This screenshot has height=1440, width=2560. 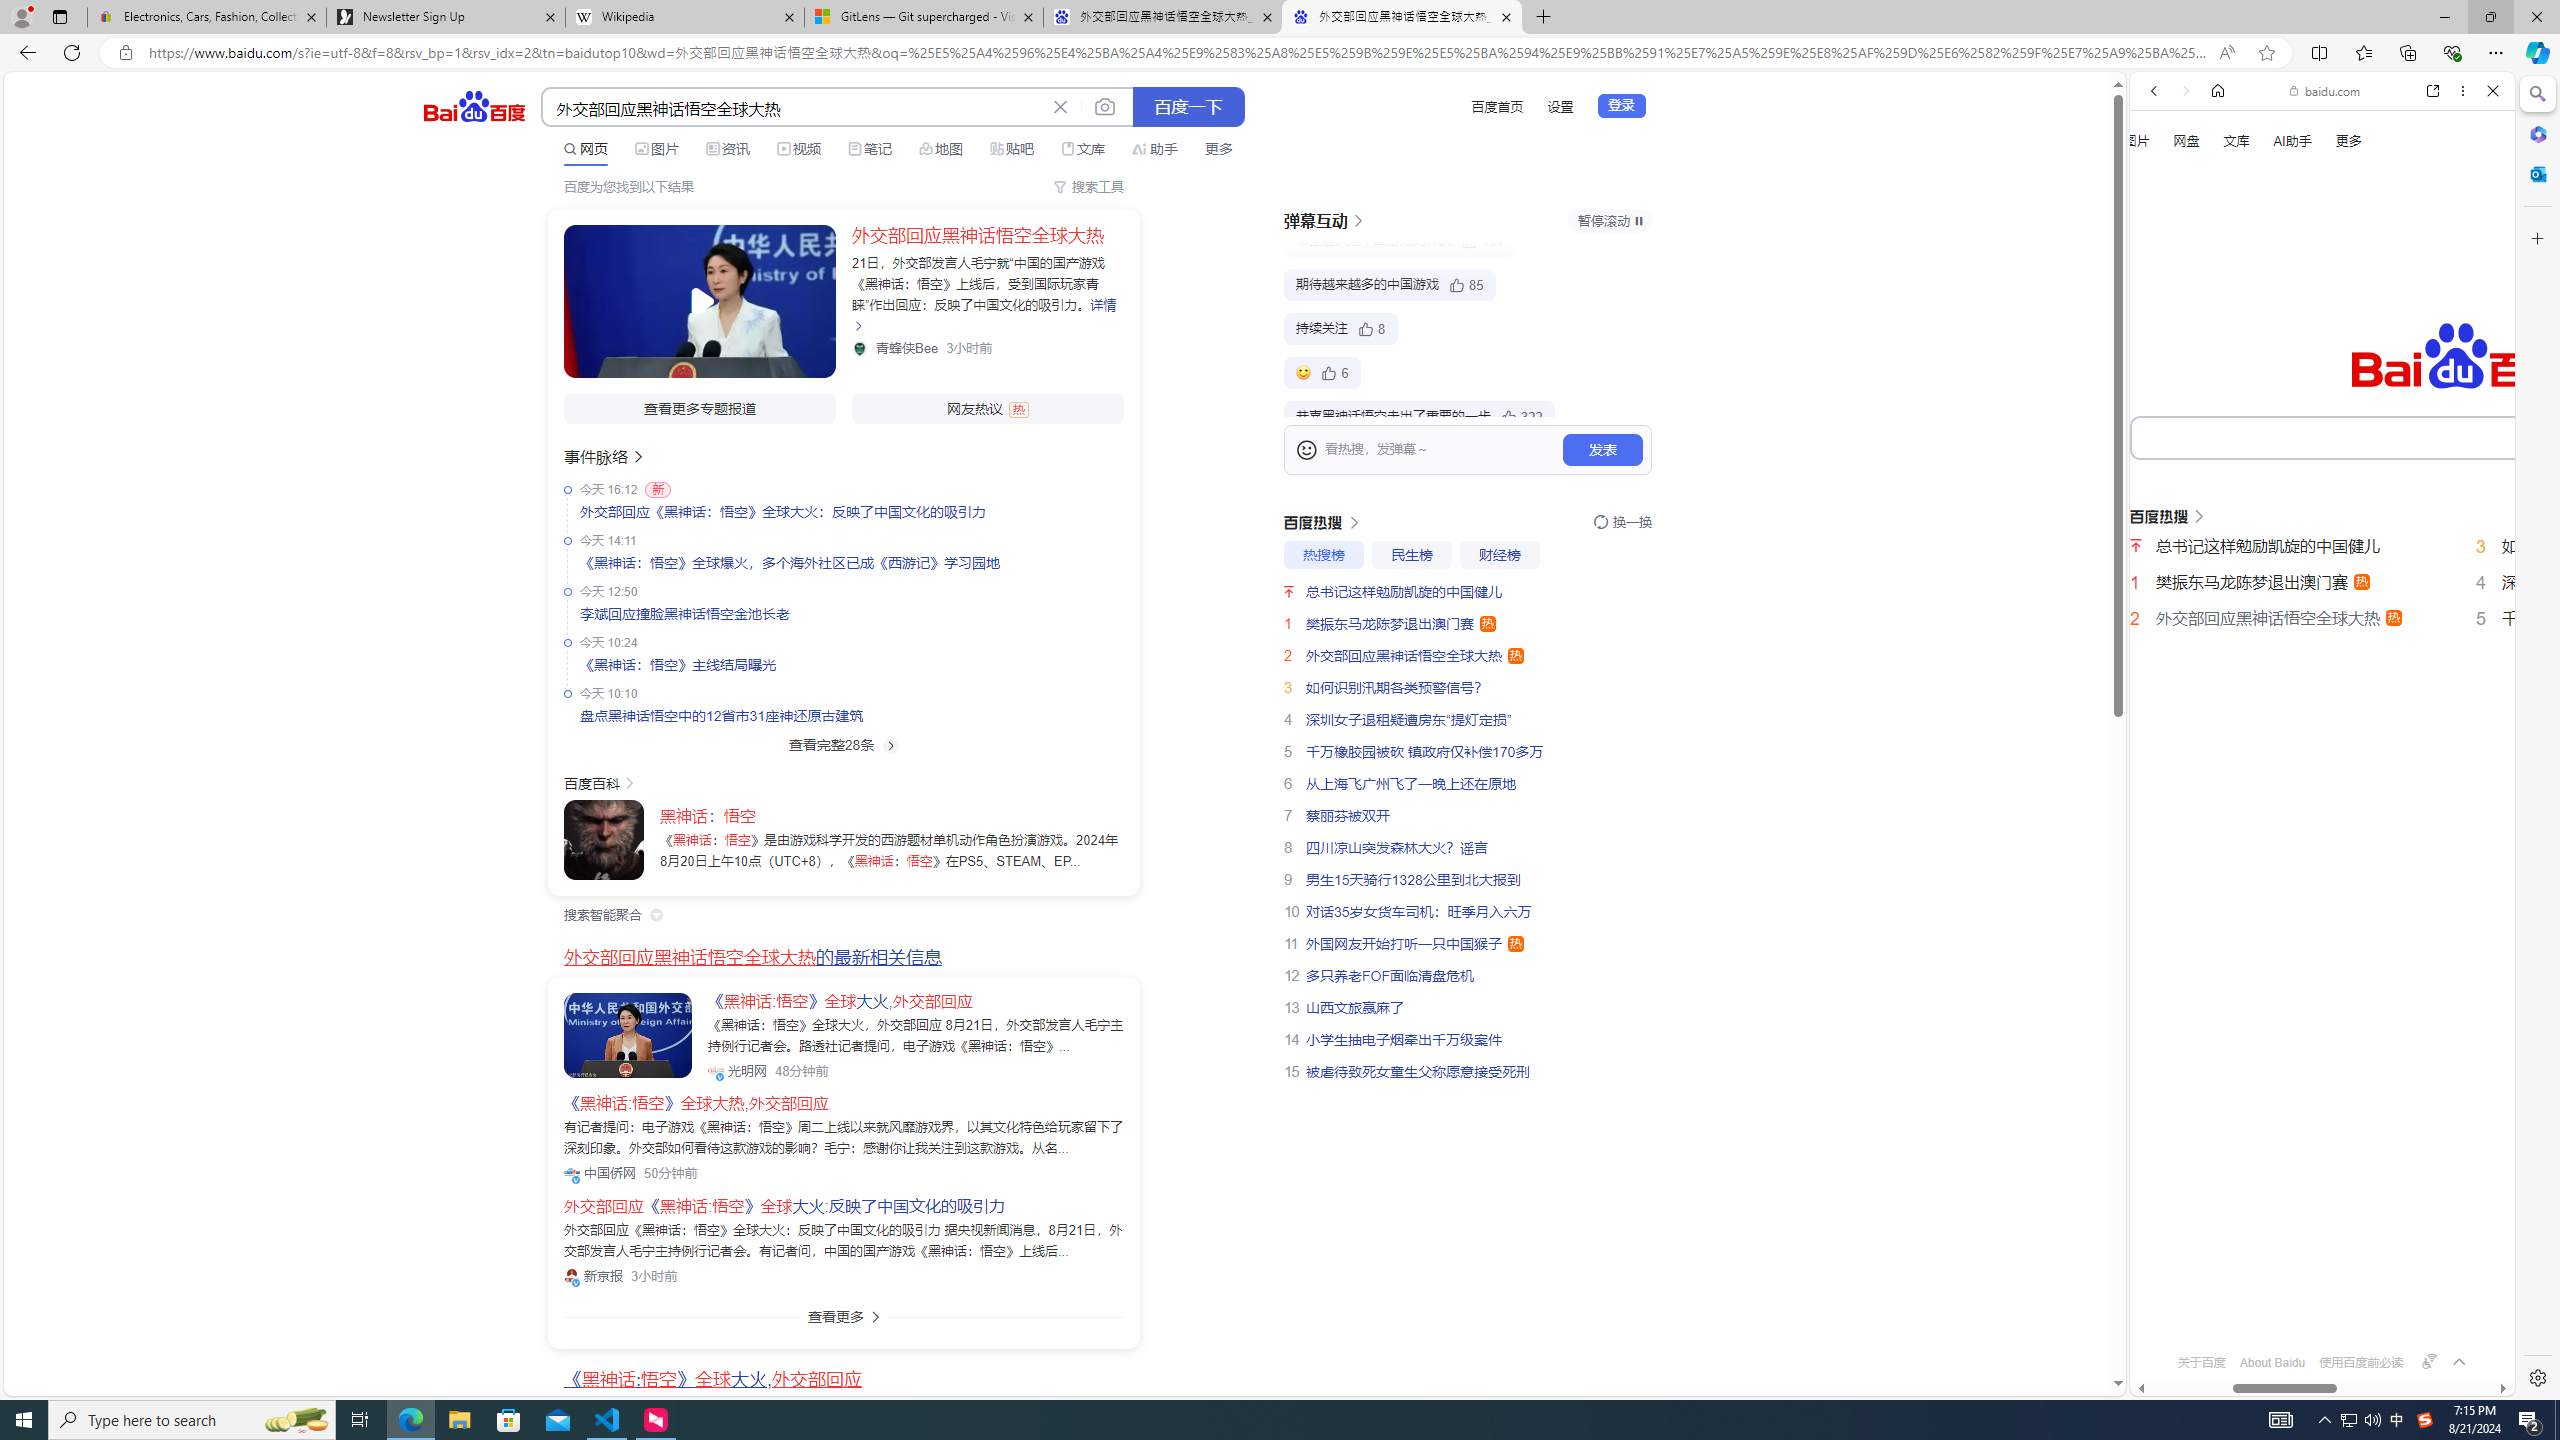 What do you see at coordinates (60, 16) in the screenshot?
I see `Tab actions menu` at bounding box center [60, 16].